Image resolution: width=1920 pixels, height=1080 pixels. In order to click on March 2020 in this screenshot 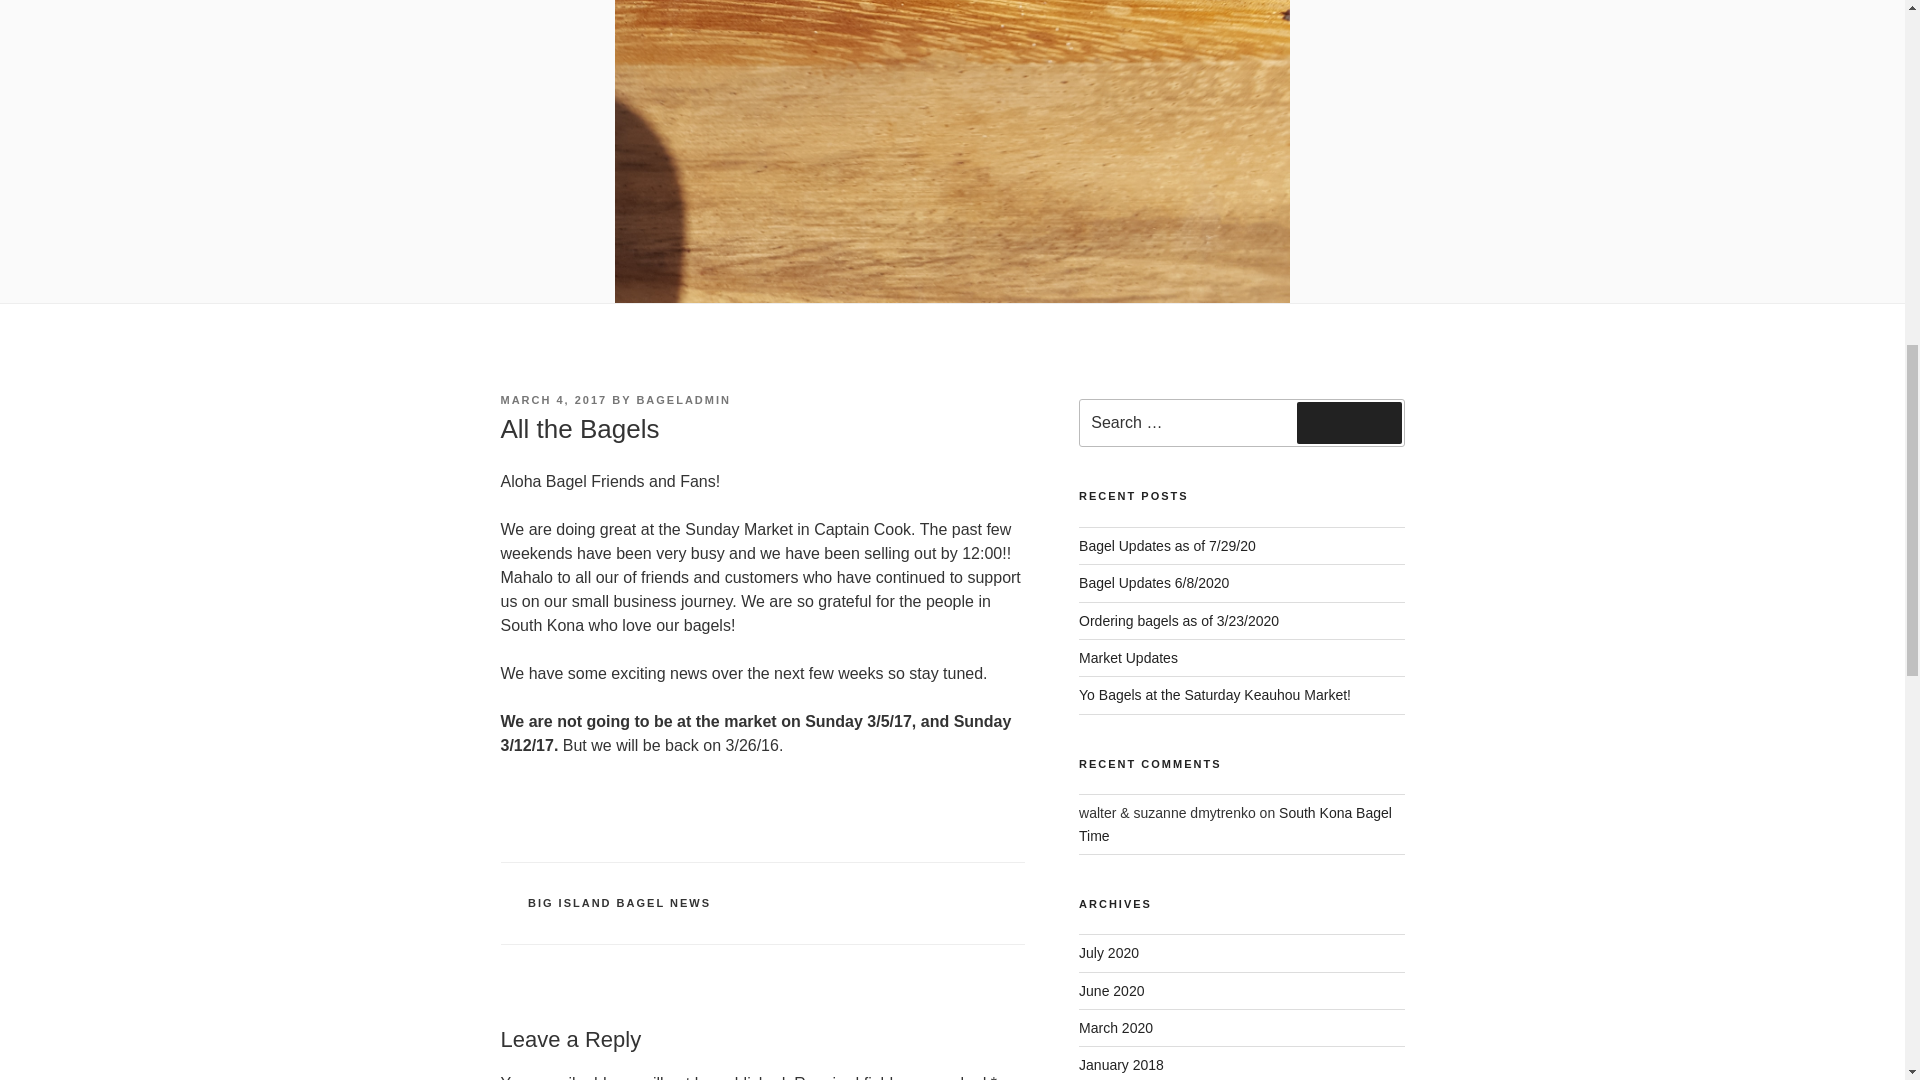, I will do `click(1116, 1027)`.